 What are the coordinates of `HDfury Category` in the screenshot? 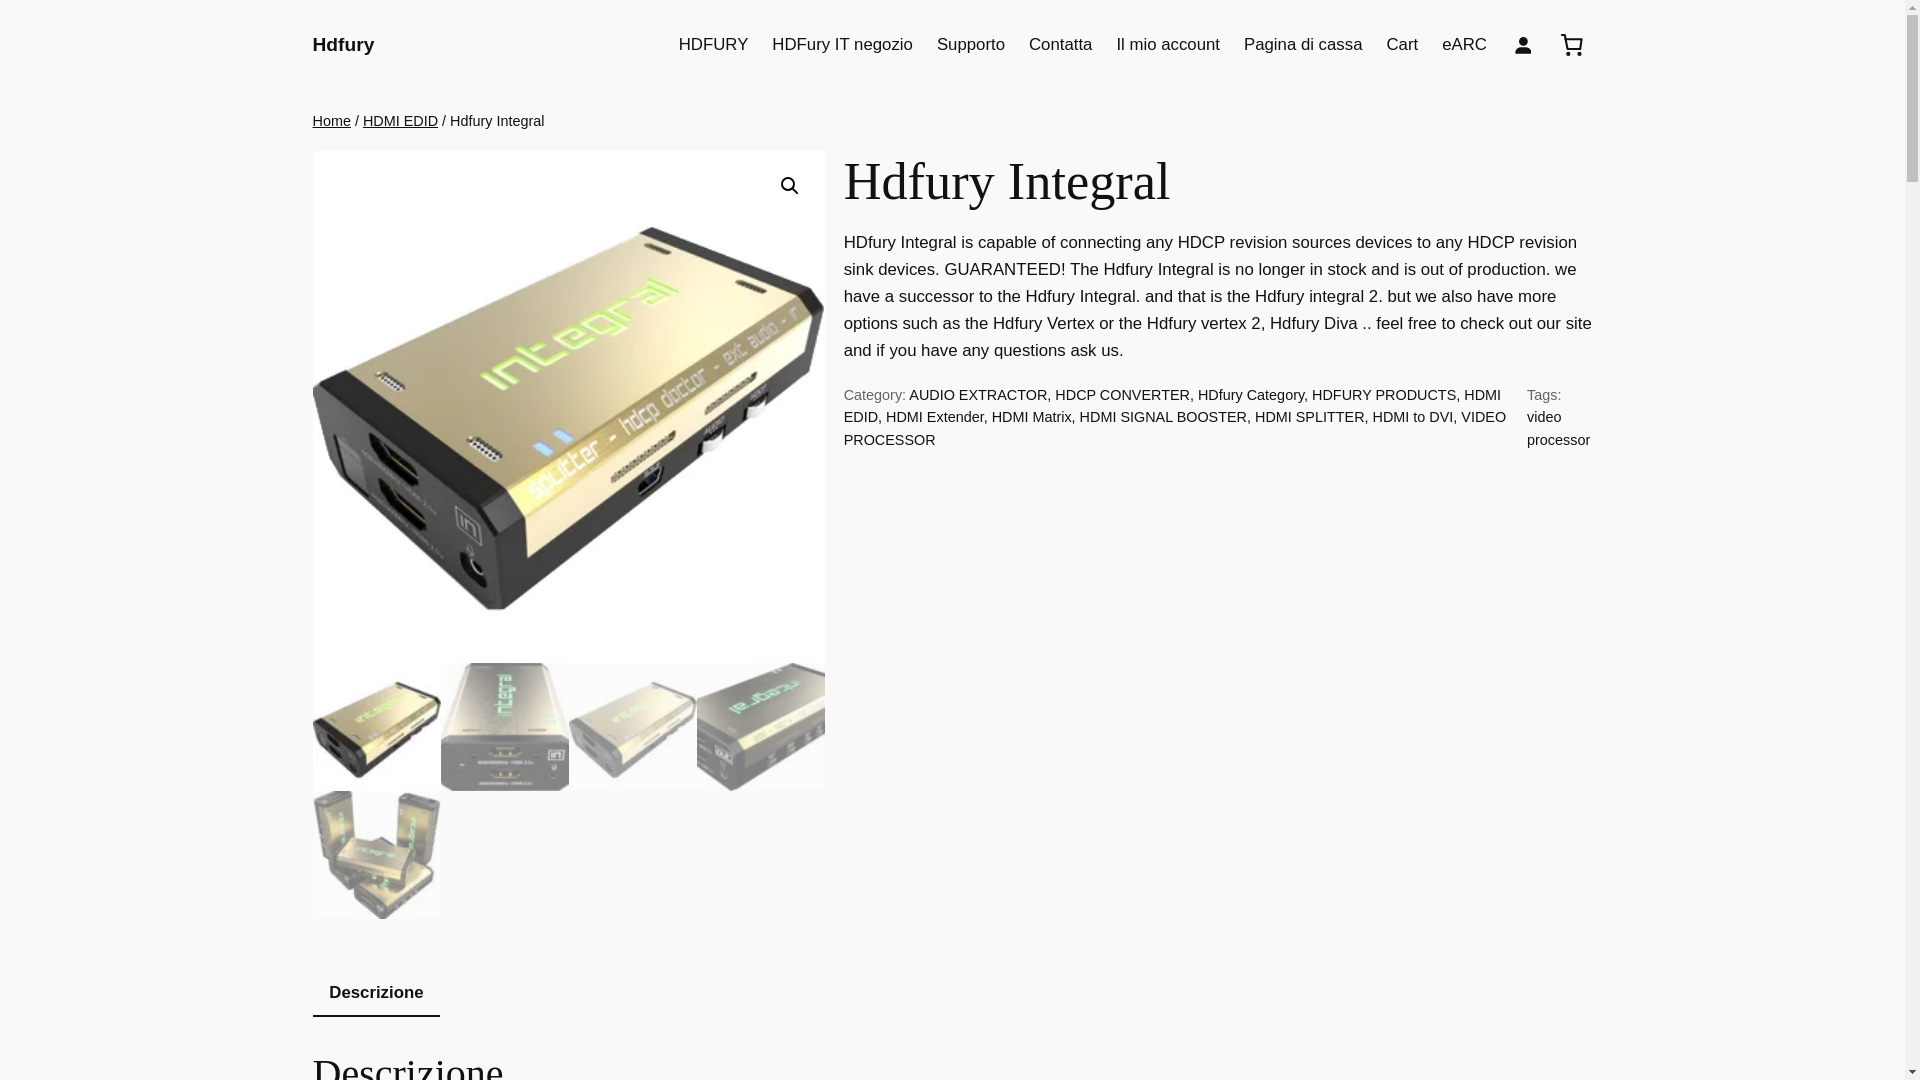 It's located at (1250, 394).